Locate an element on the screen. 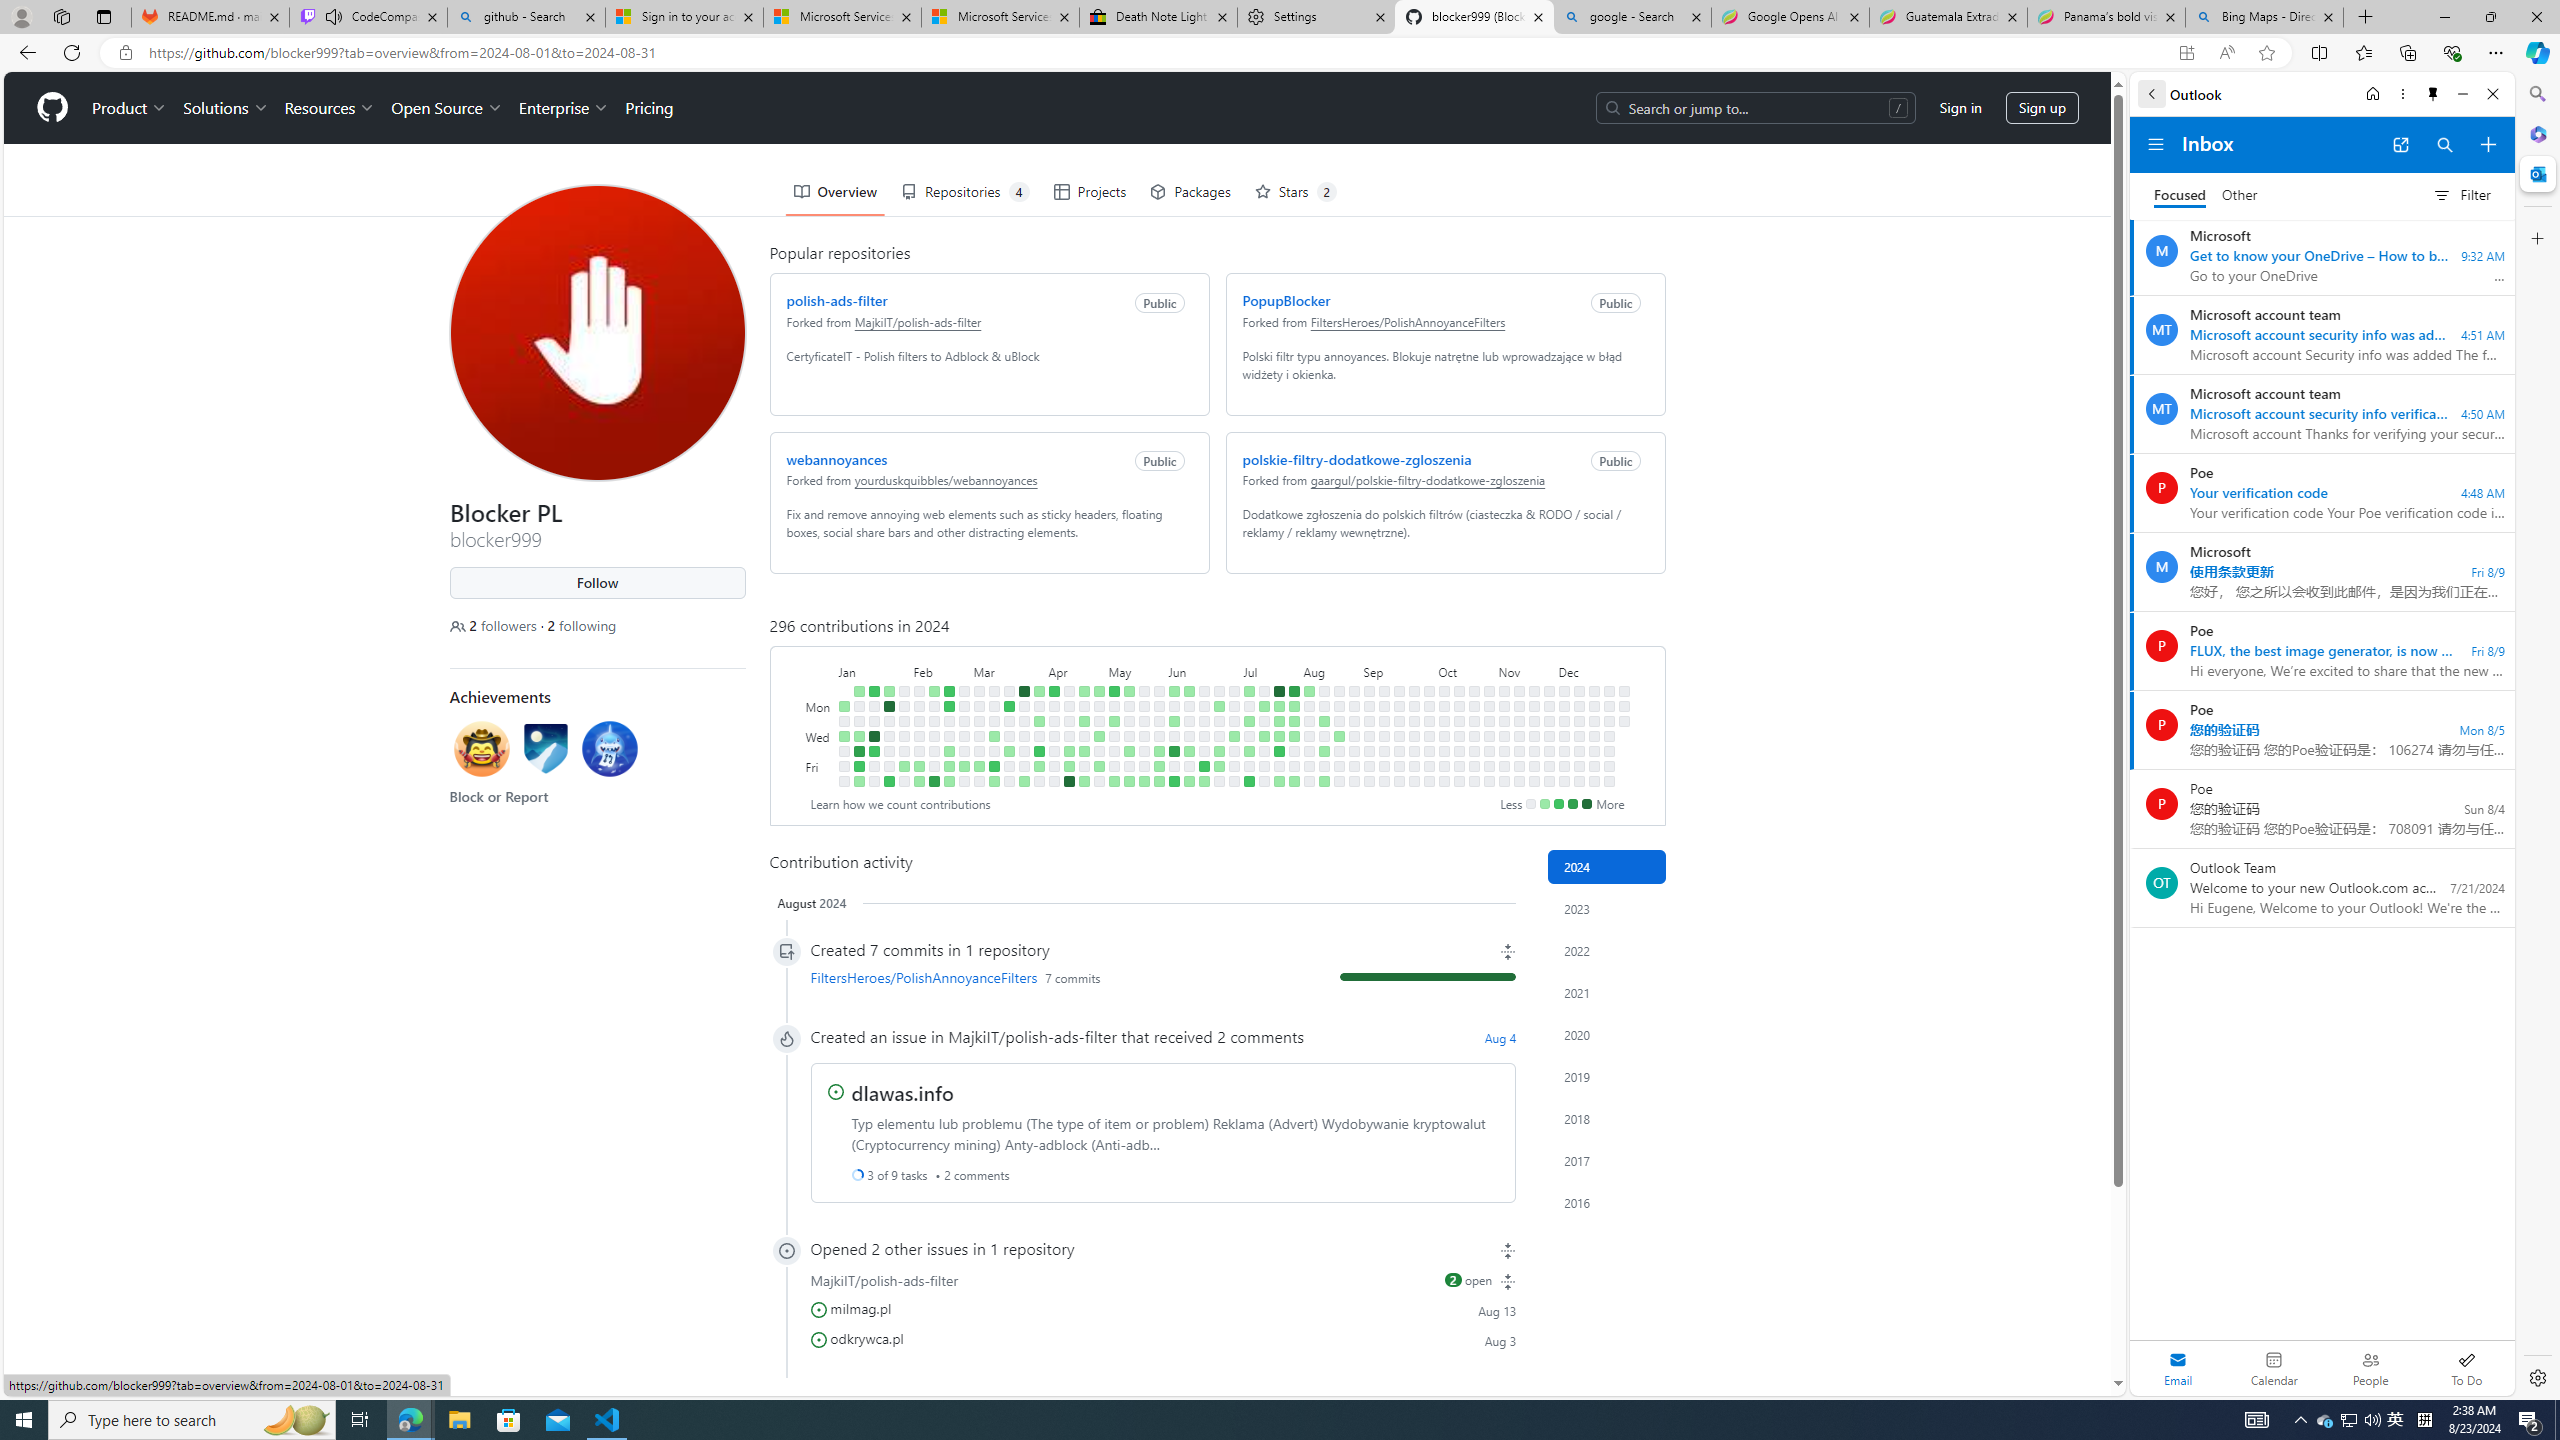 The image size is (2560, 1440). No contributions on March 12th. is located at coordinates (994, 721).